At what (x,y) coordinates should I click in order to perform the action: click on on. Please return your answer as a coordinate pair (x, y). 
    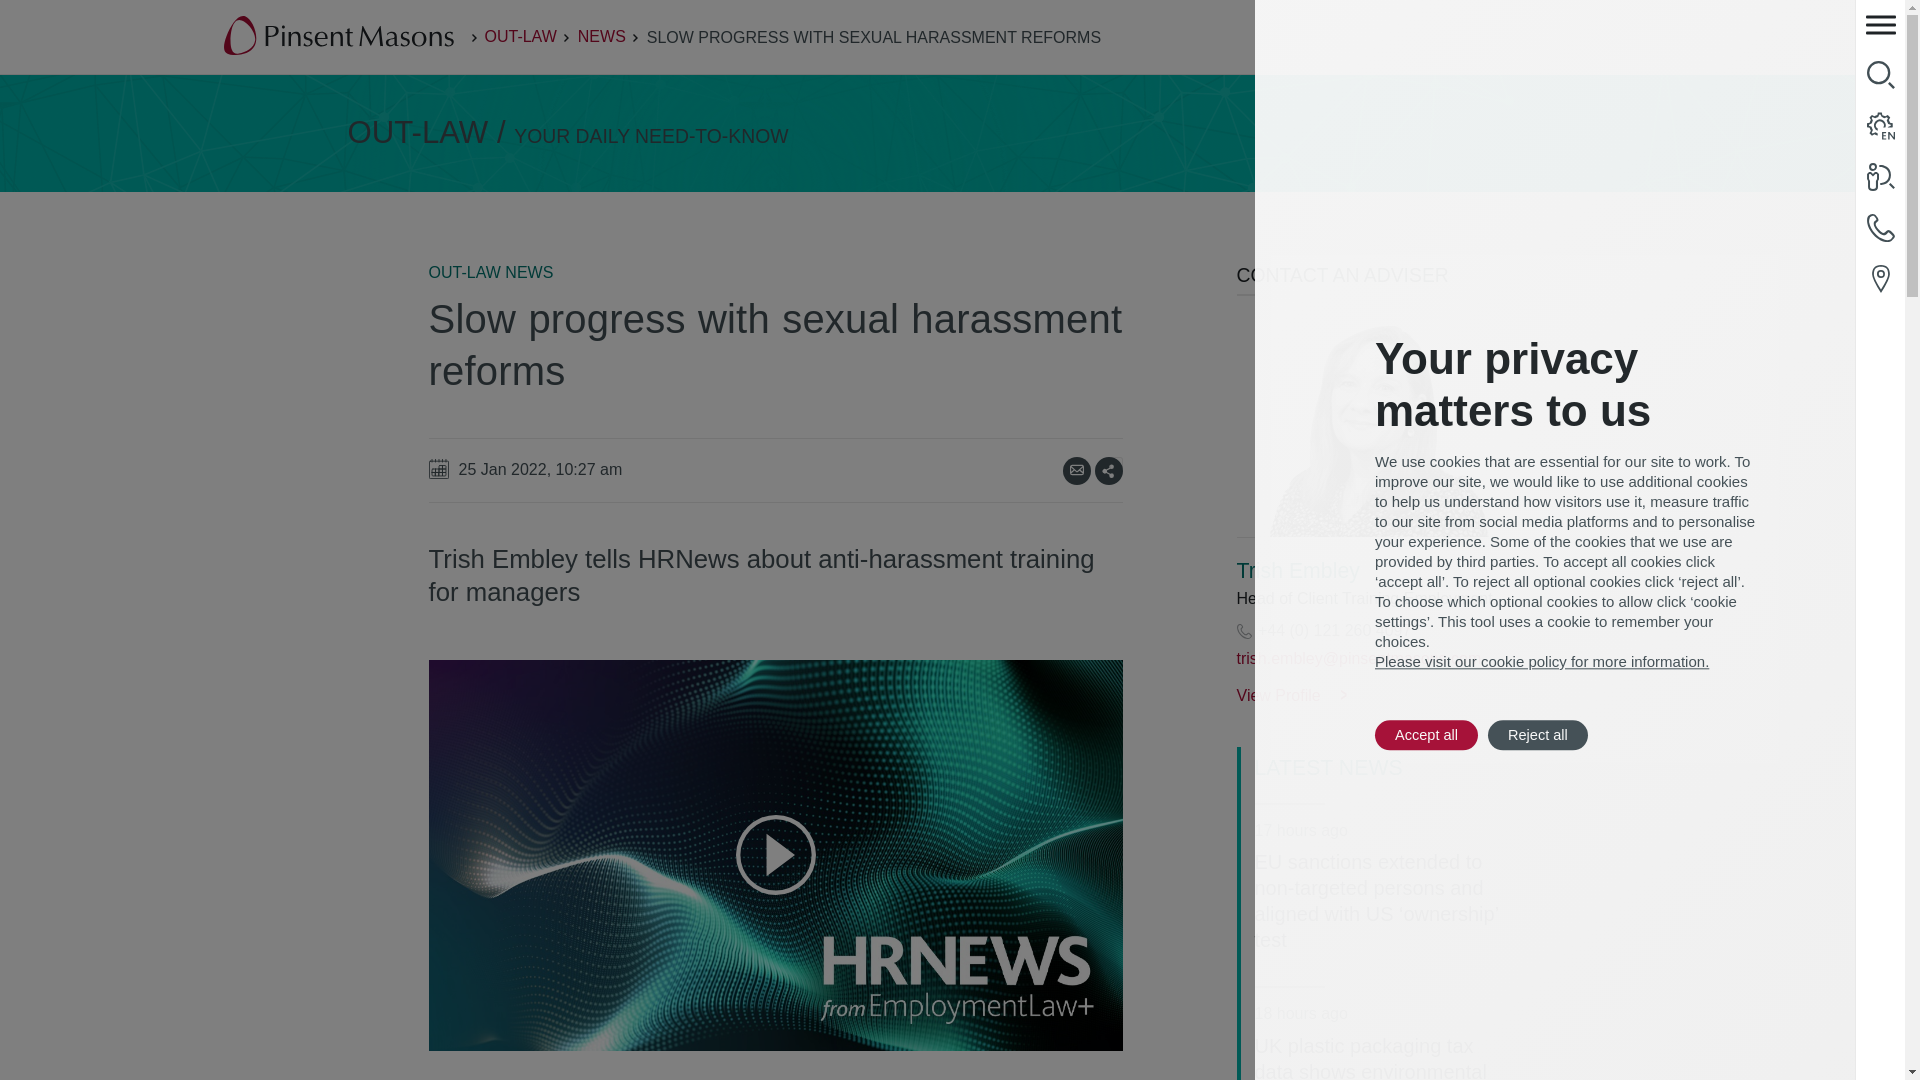
    Looking at the image, I should click on (1116, 462).